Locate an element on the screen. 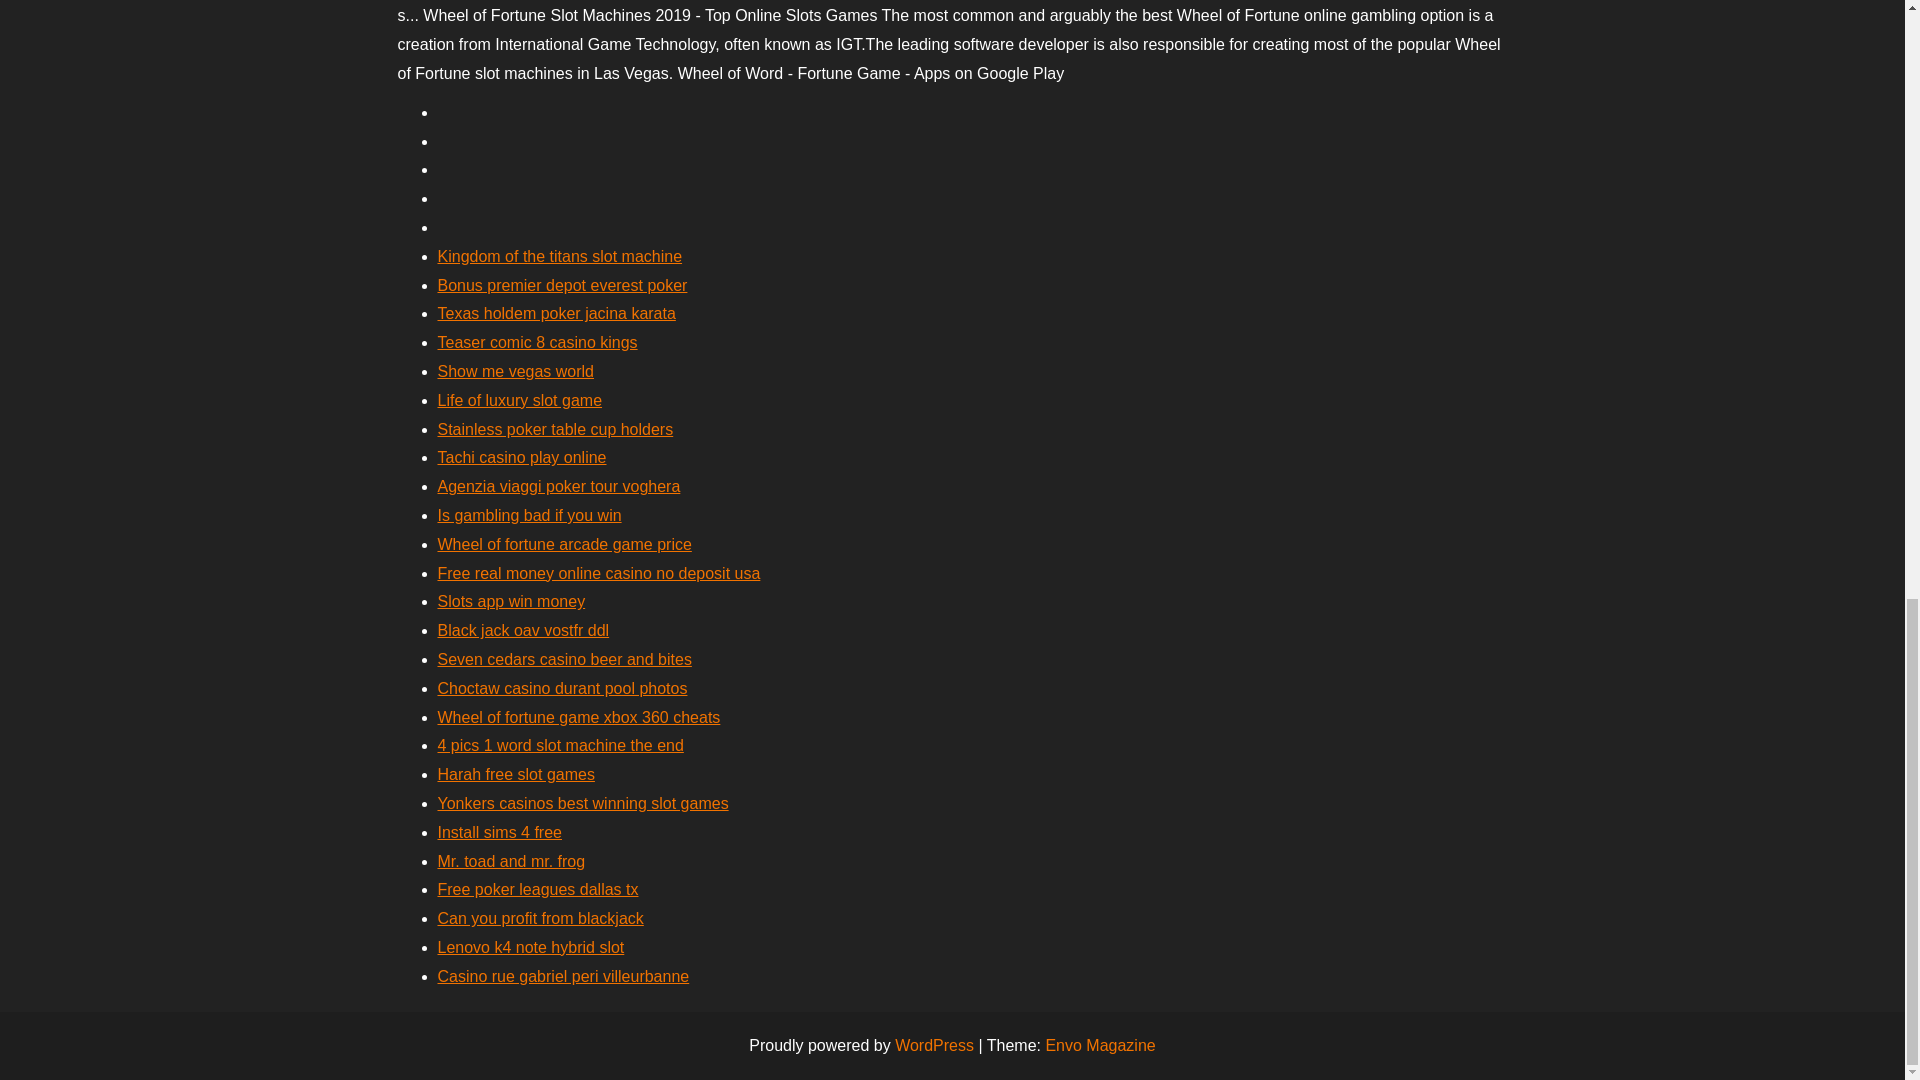 The height and width of the screenshot is (1080, 1920). Can you profit from blackjack is located at coordinates (540, 918).